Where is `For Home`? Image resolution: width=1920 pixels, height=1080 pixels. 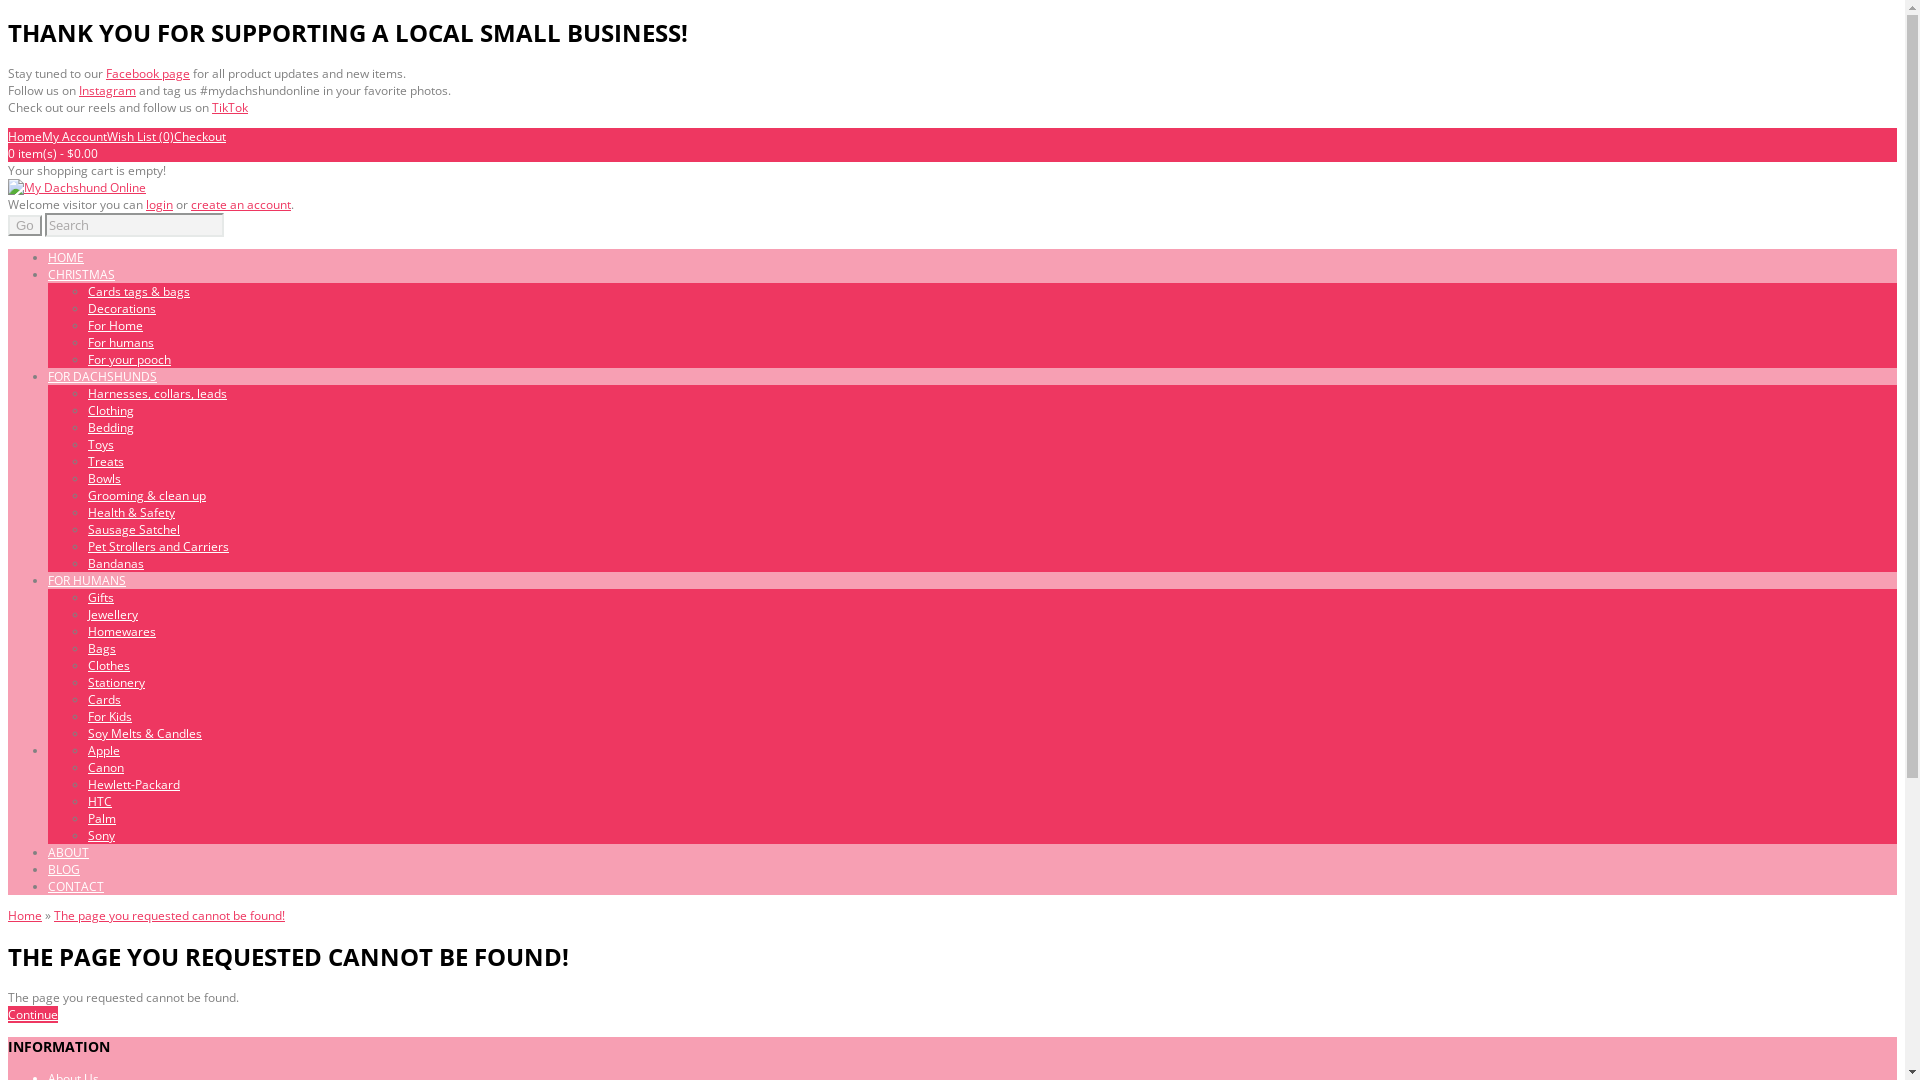 For Home is located at coordinates (116, 326).